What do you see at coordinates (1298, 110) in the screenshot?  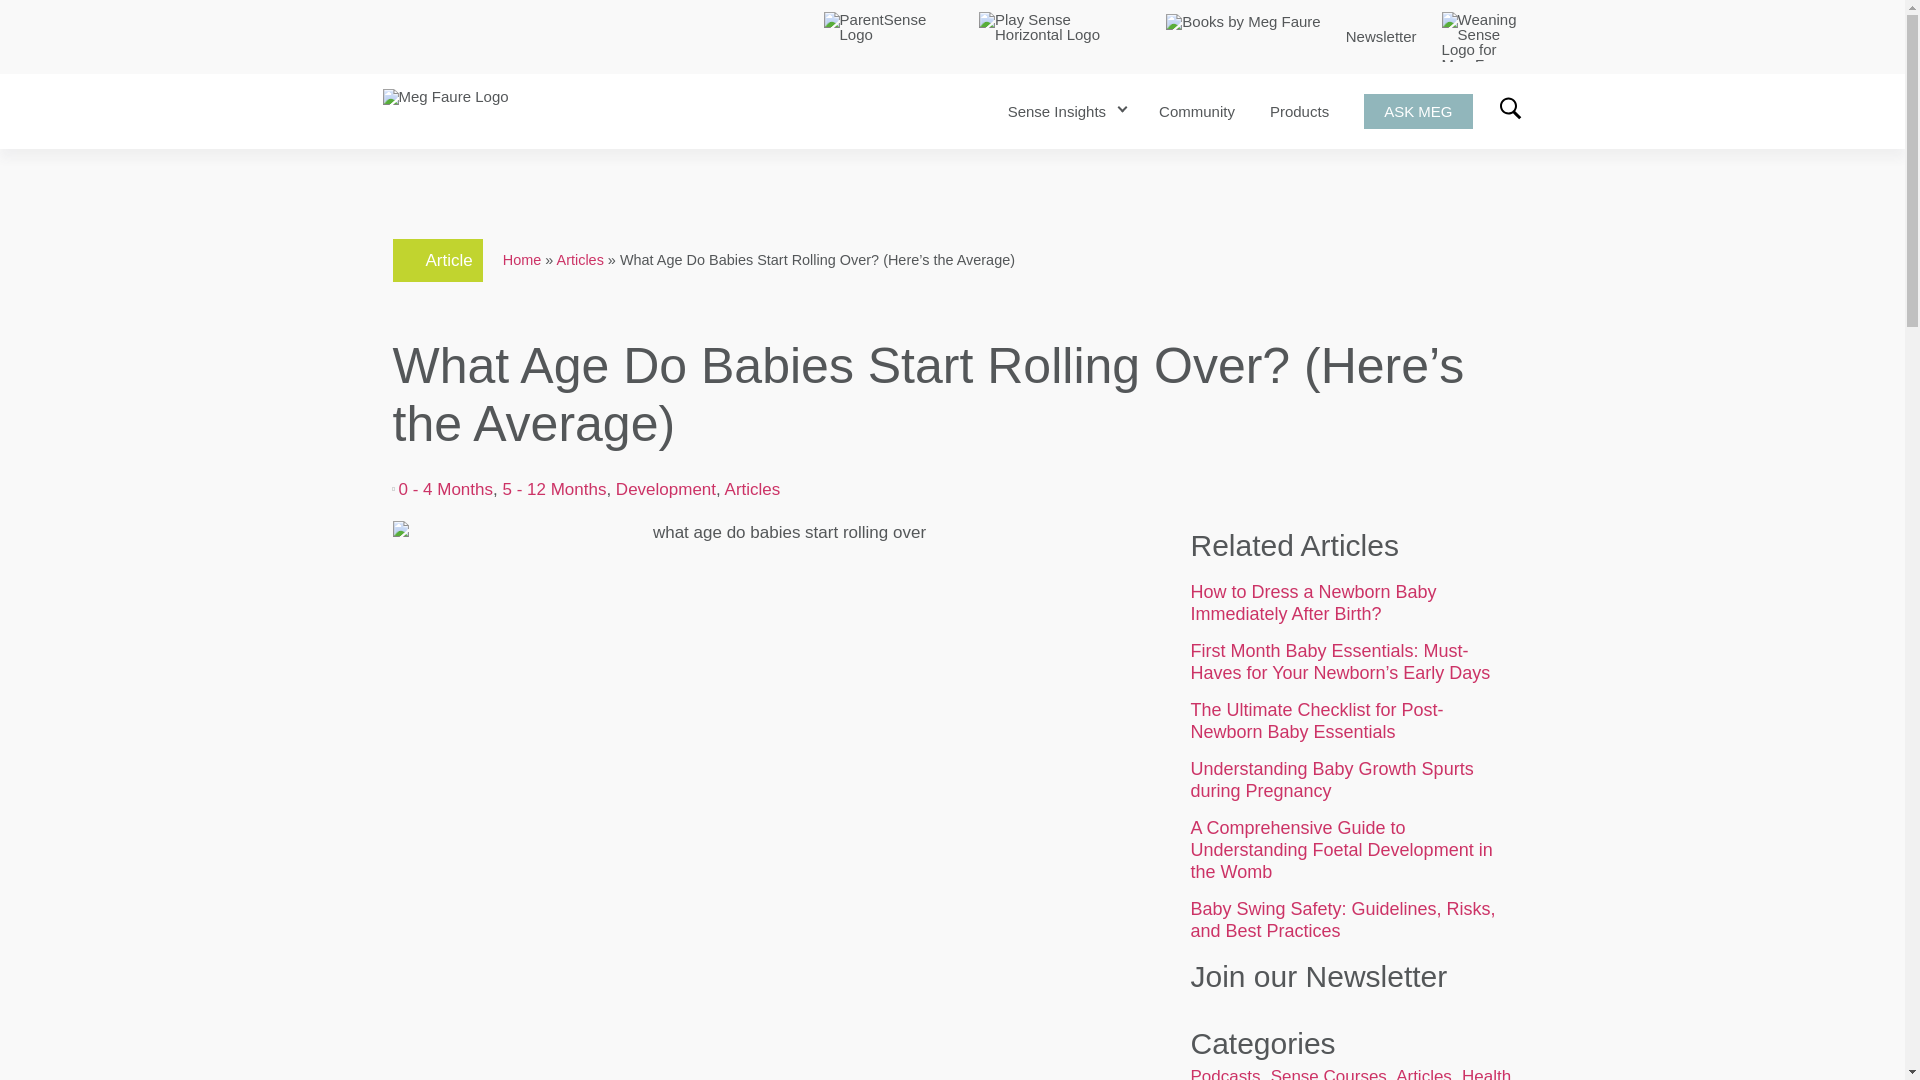 I see `Products` at bounding box center [1298, 110].